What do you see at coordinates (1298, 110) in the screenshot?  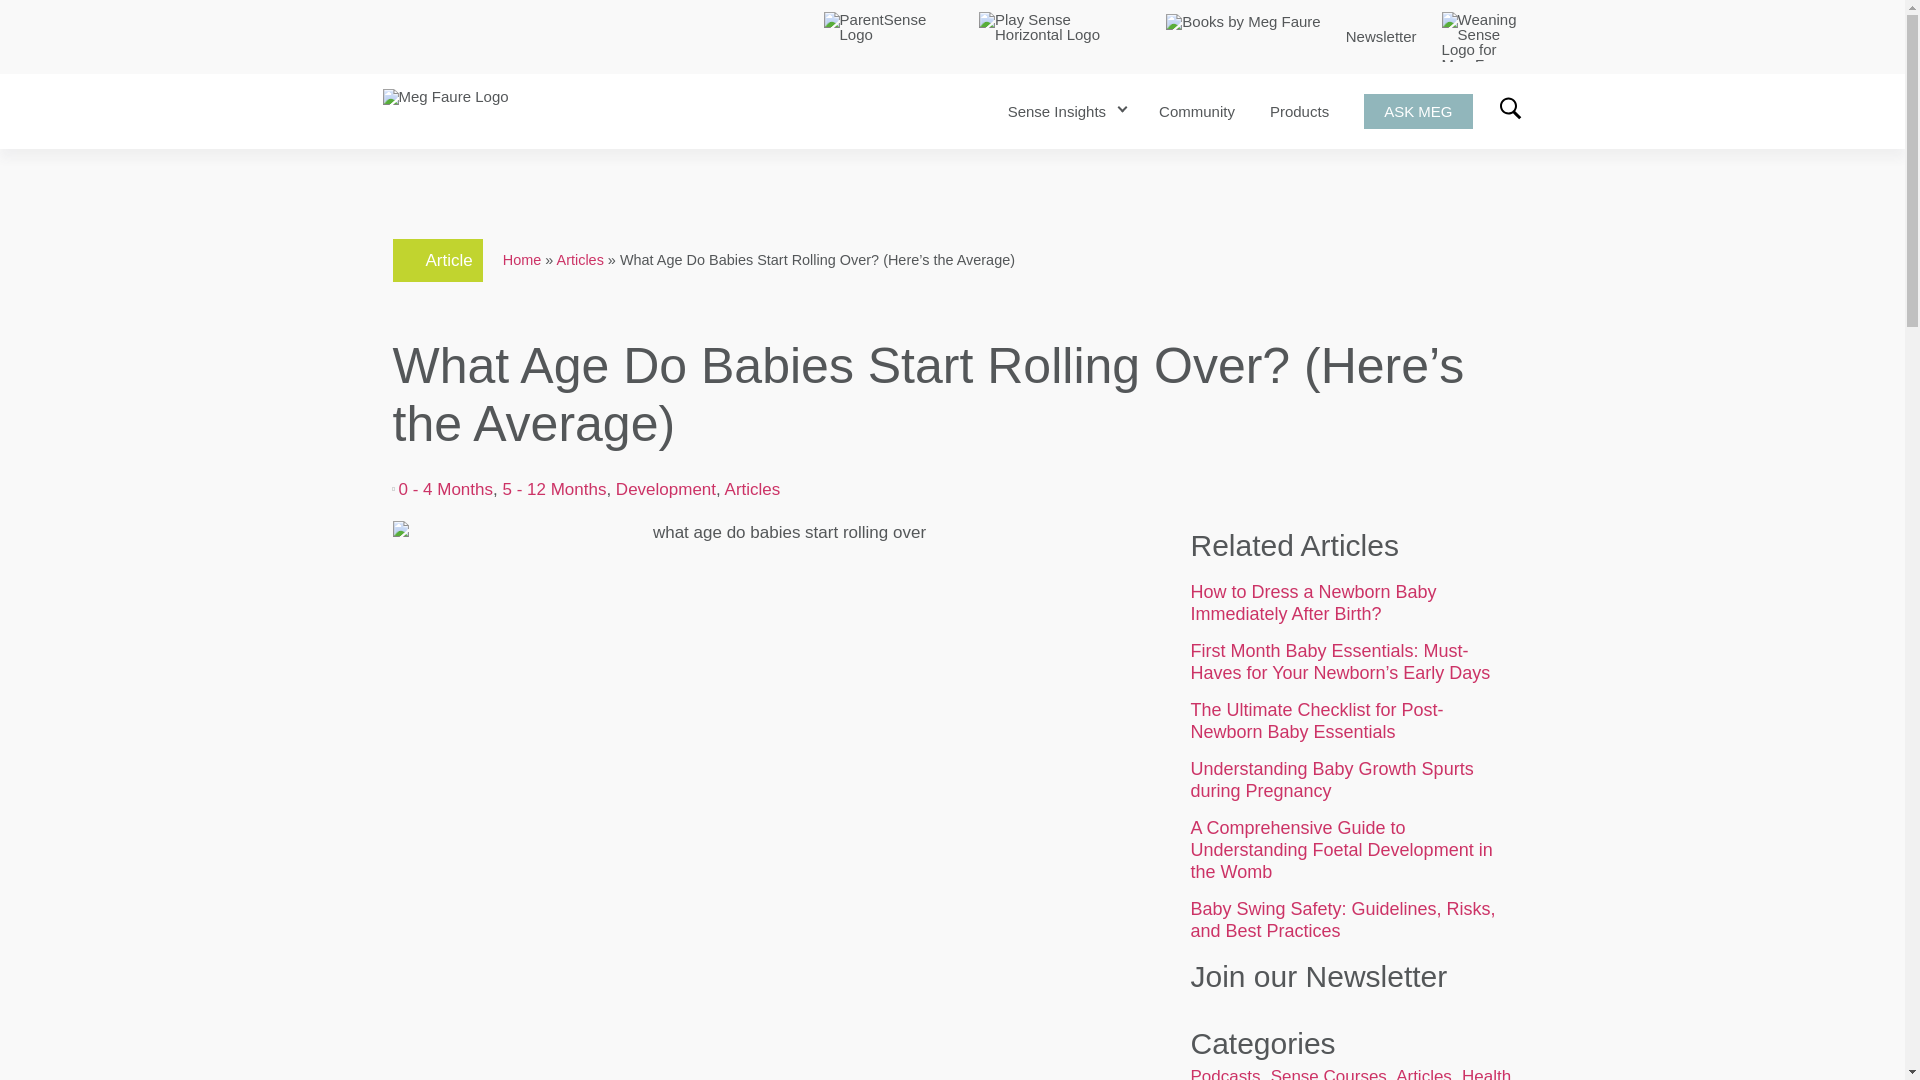 I see `Products` at bounding box center [1298, 110].